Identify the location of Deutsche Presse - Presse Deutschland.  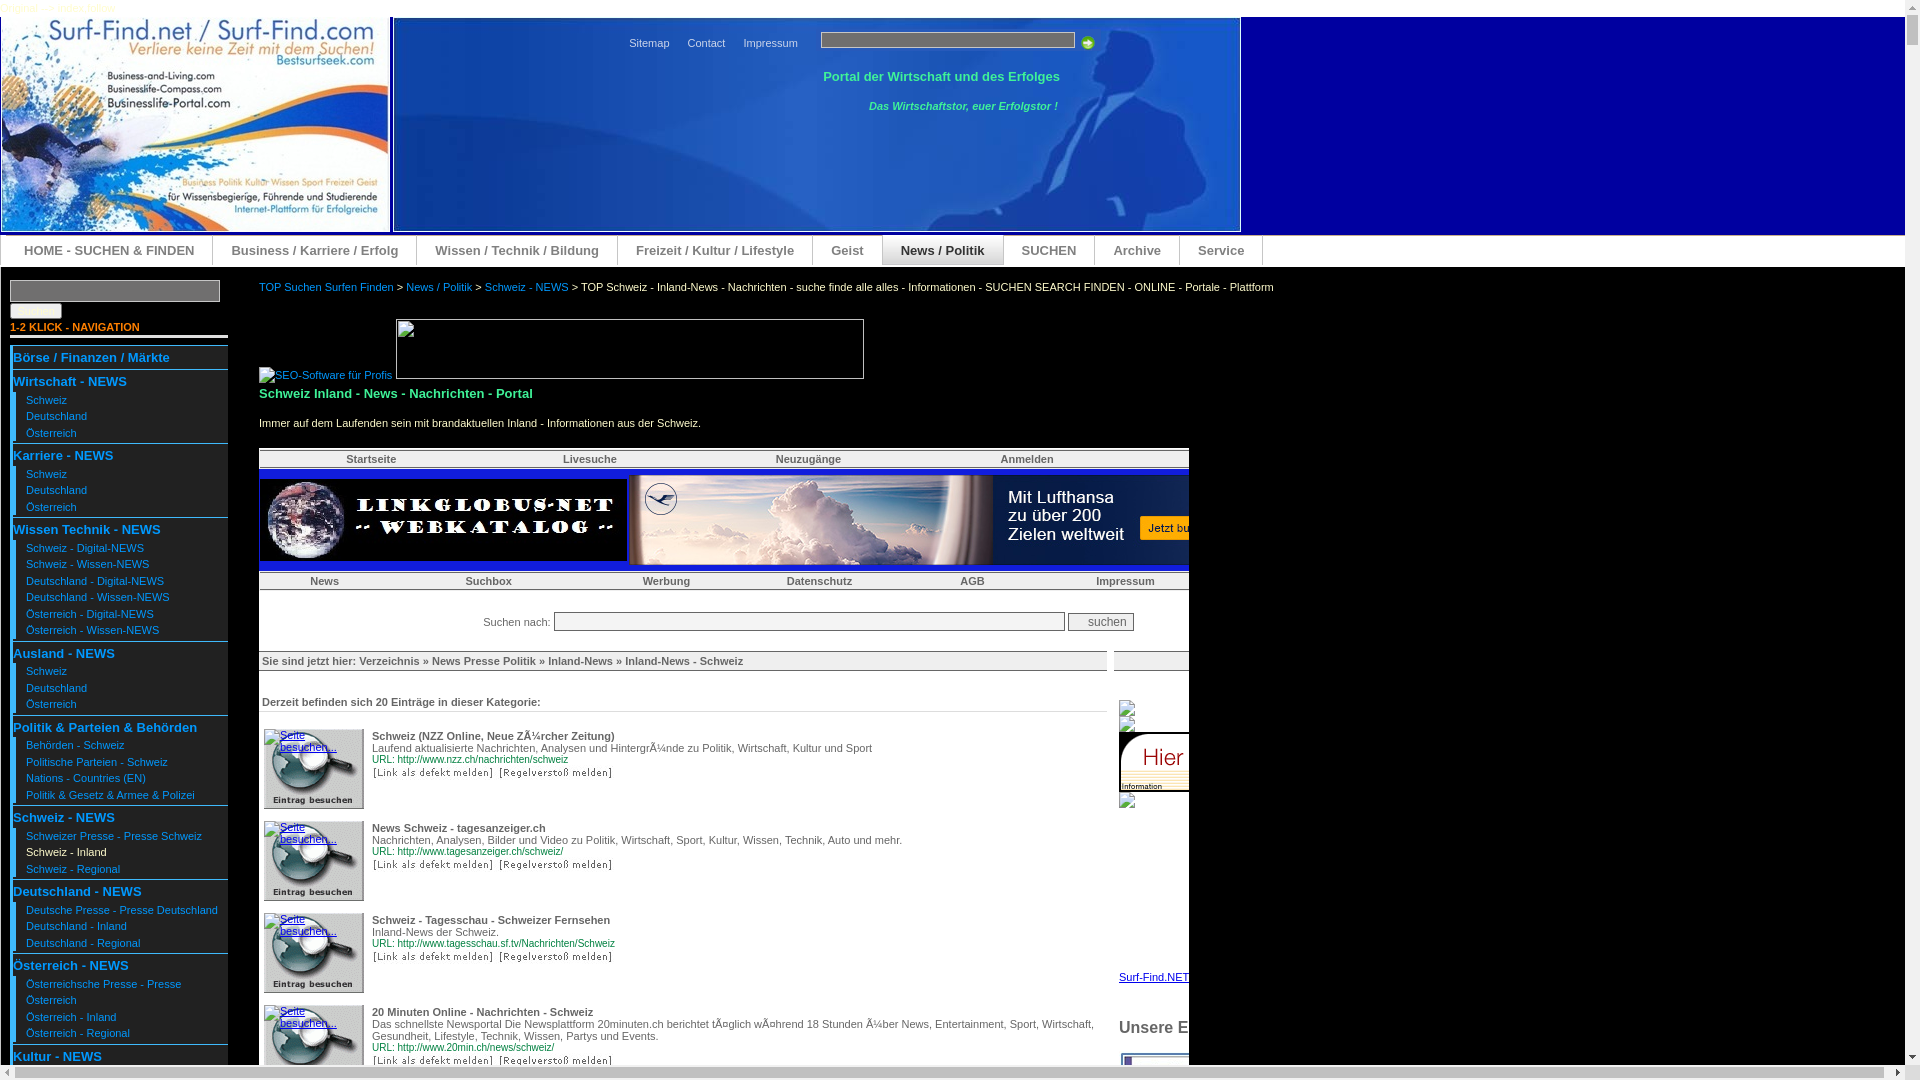
(122, 910).